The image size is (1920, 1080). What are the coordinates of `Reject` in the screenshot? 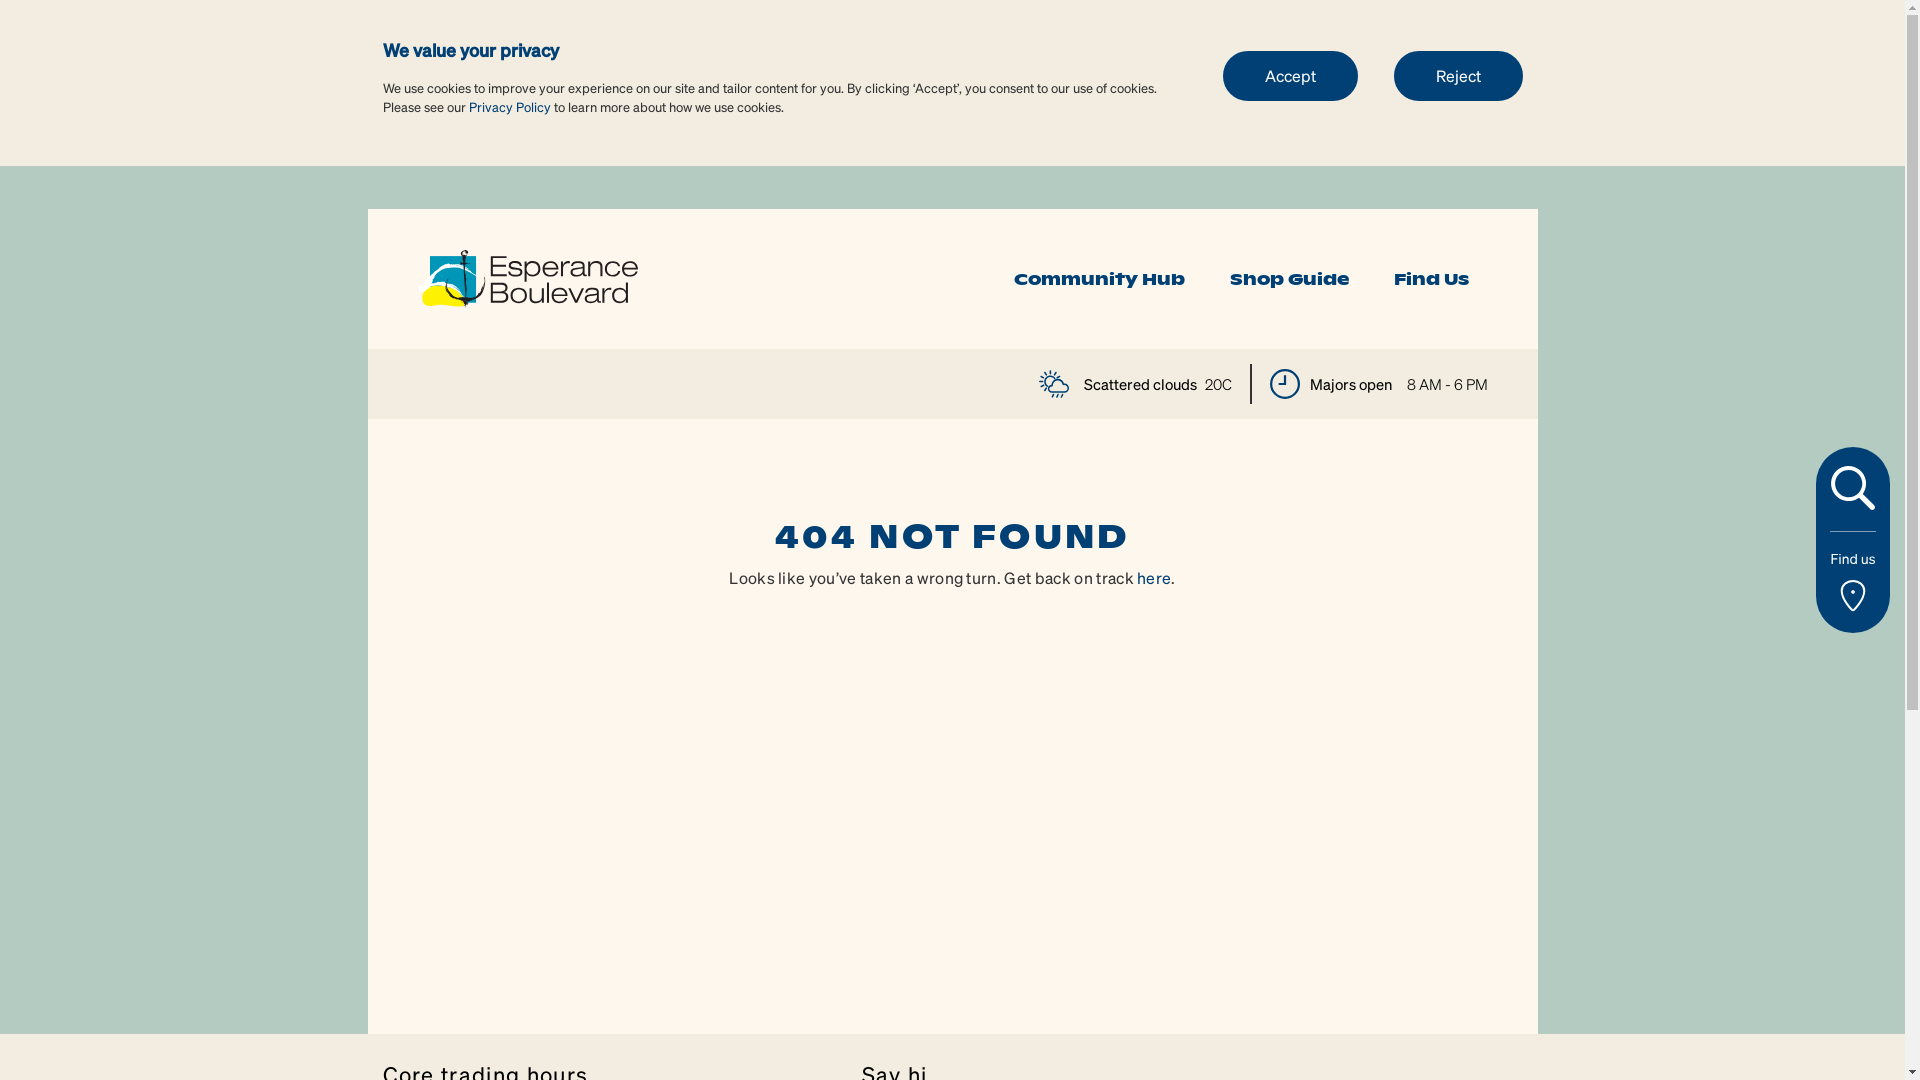 It's located at (1458, 75).